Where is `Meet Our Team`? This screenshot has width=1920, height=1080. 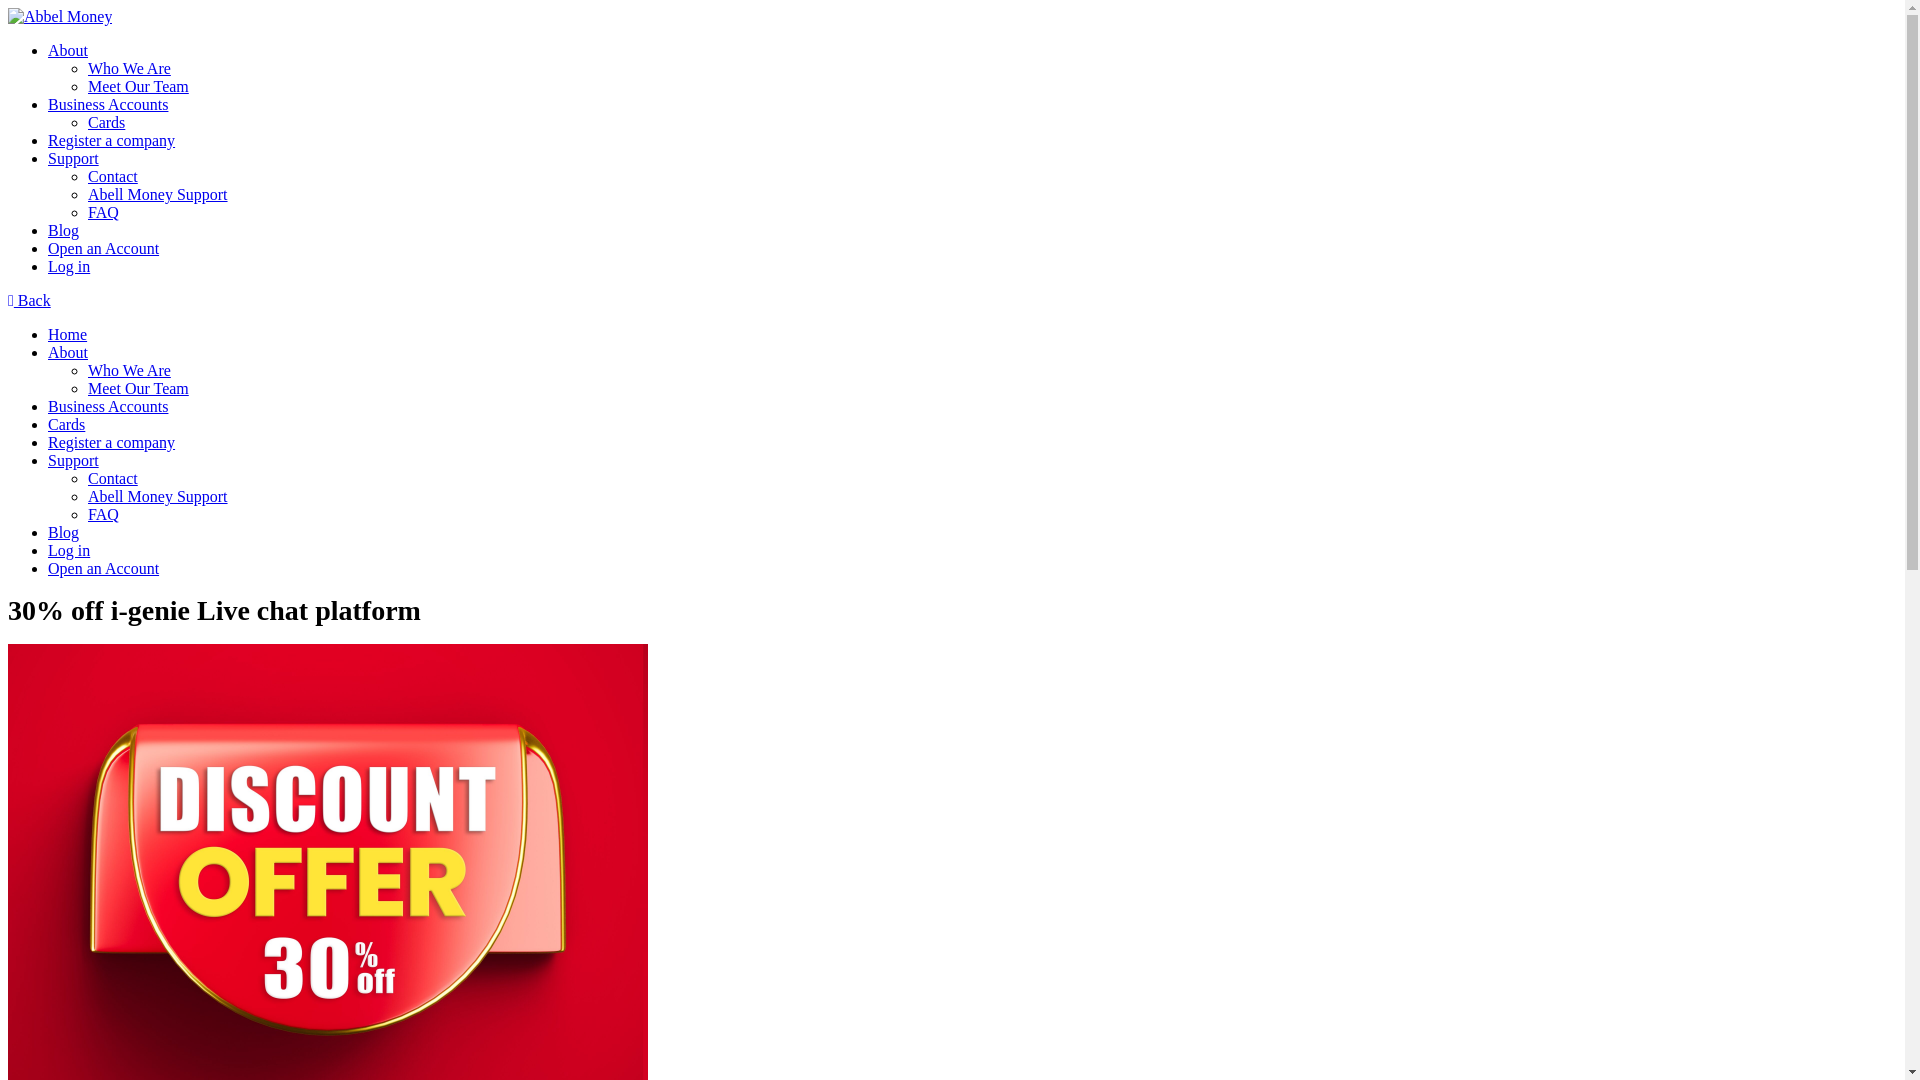 Meet Our Team is located at coordinates (138, 388).